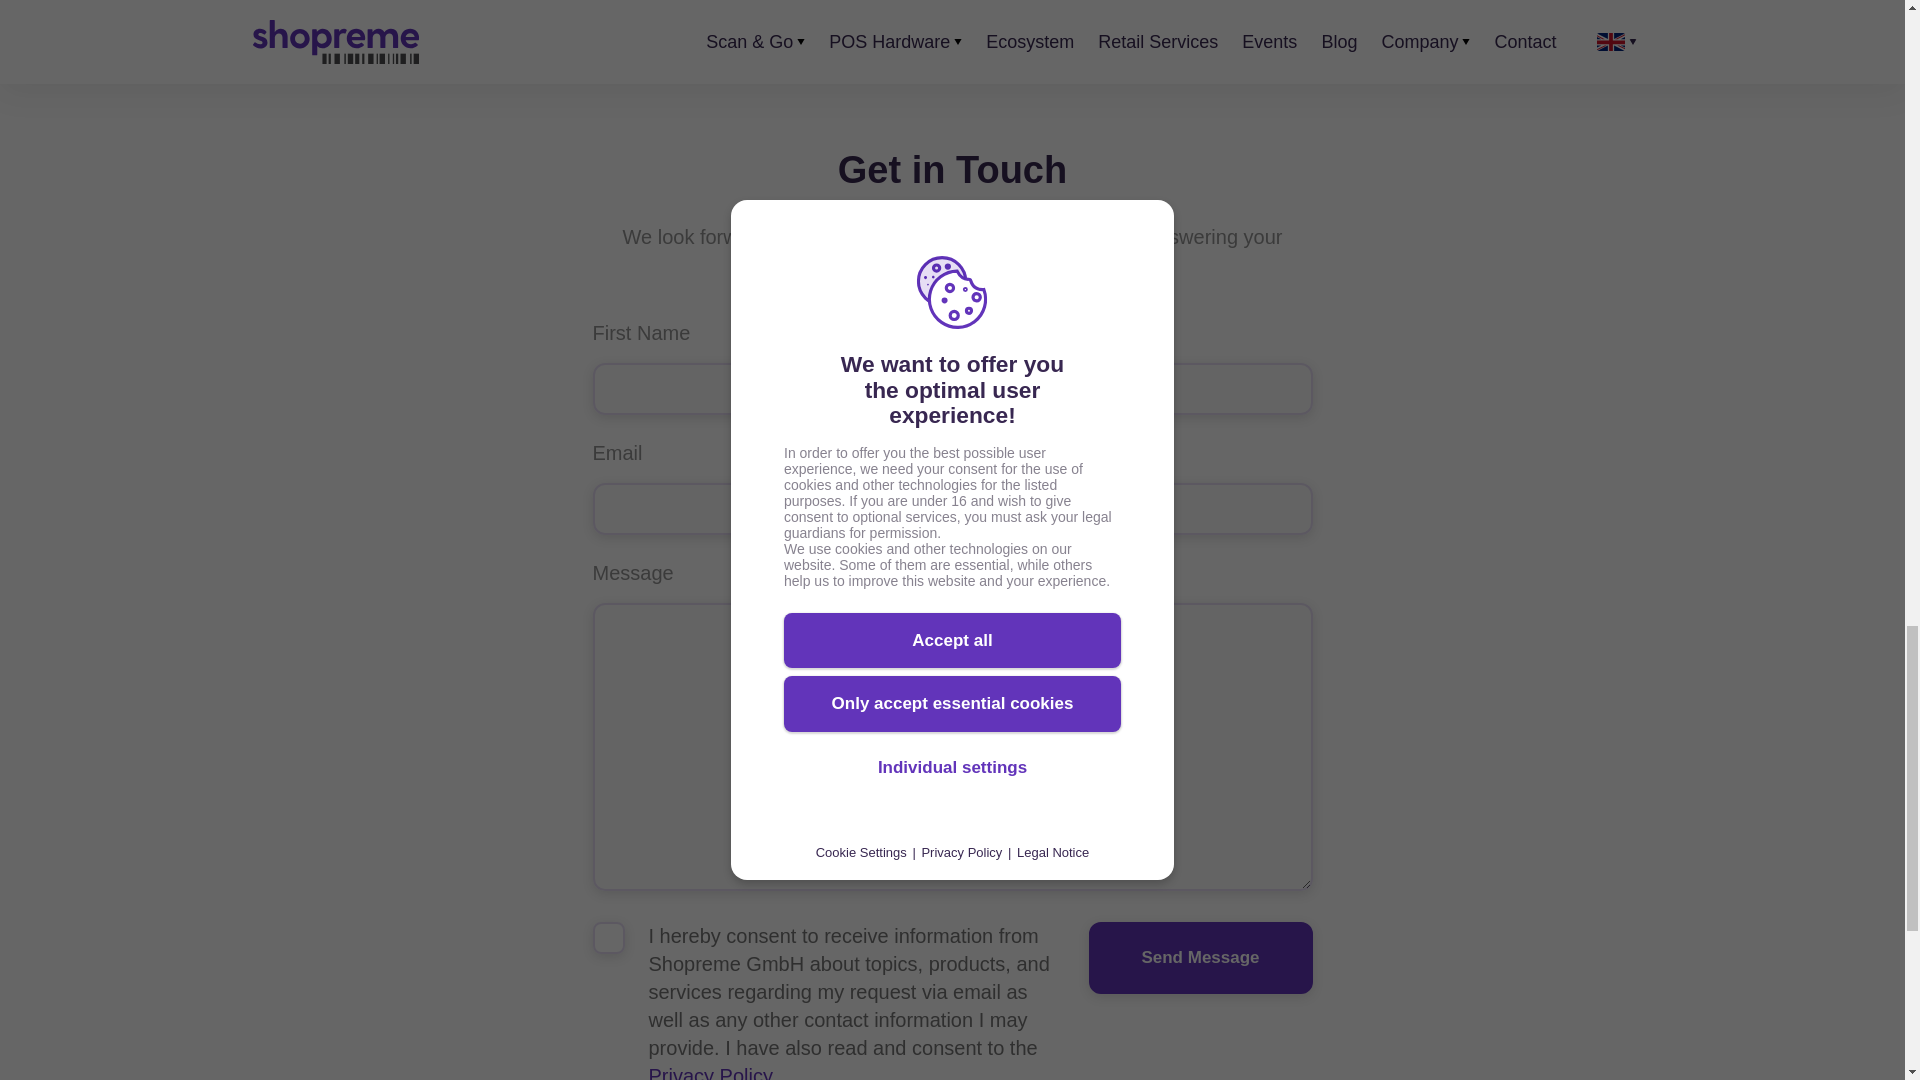 The image size is (1920, 1080). Describe the element at coordinates (710, 1072) in the screenshot. I see `Privacy Policy` at that location.